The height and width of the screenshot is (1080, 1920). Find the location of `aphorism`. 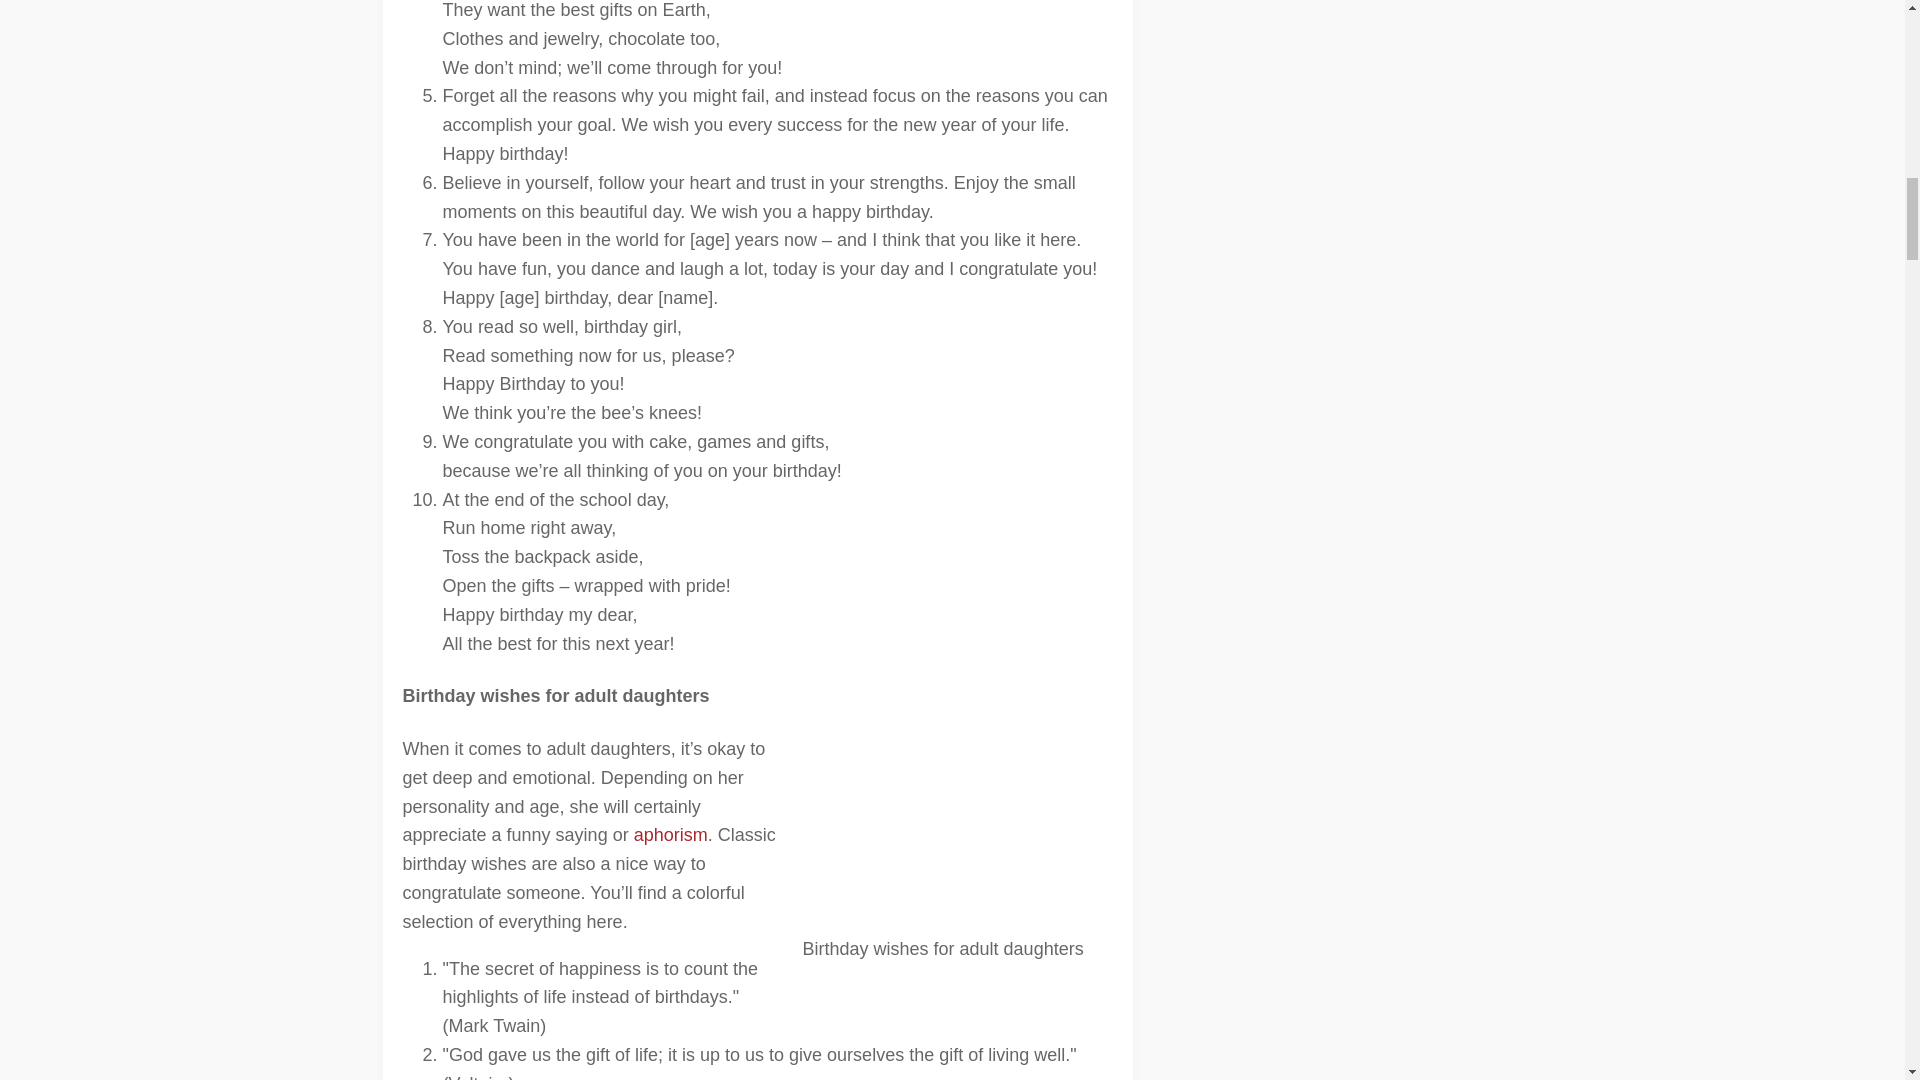

aphorism is located at coordinates (670, 834).